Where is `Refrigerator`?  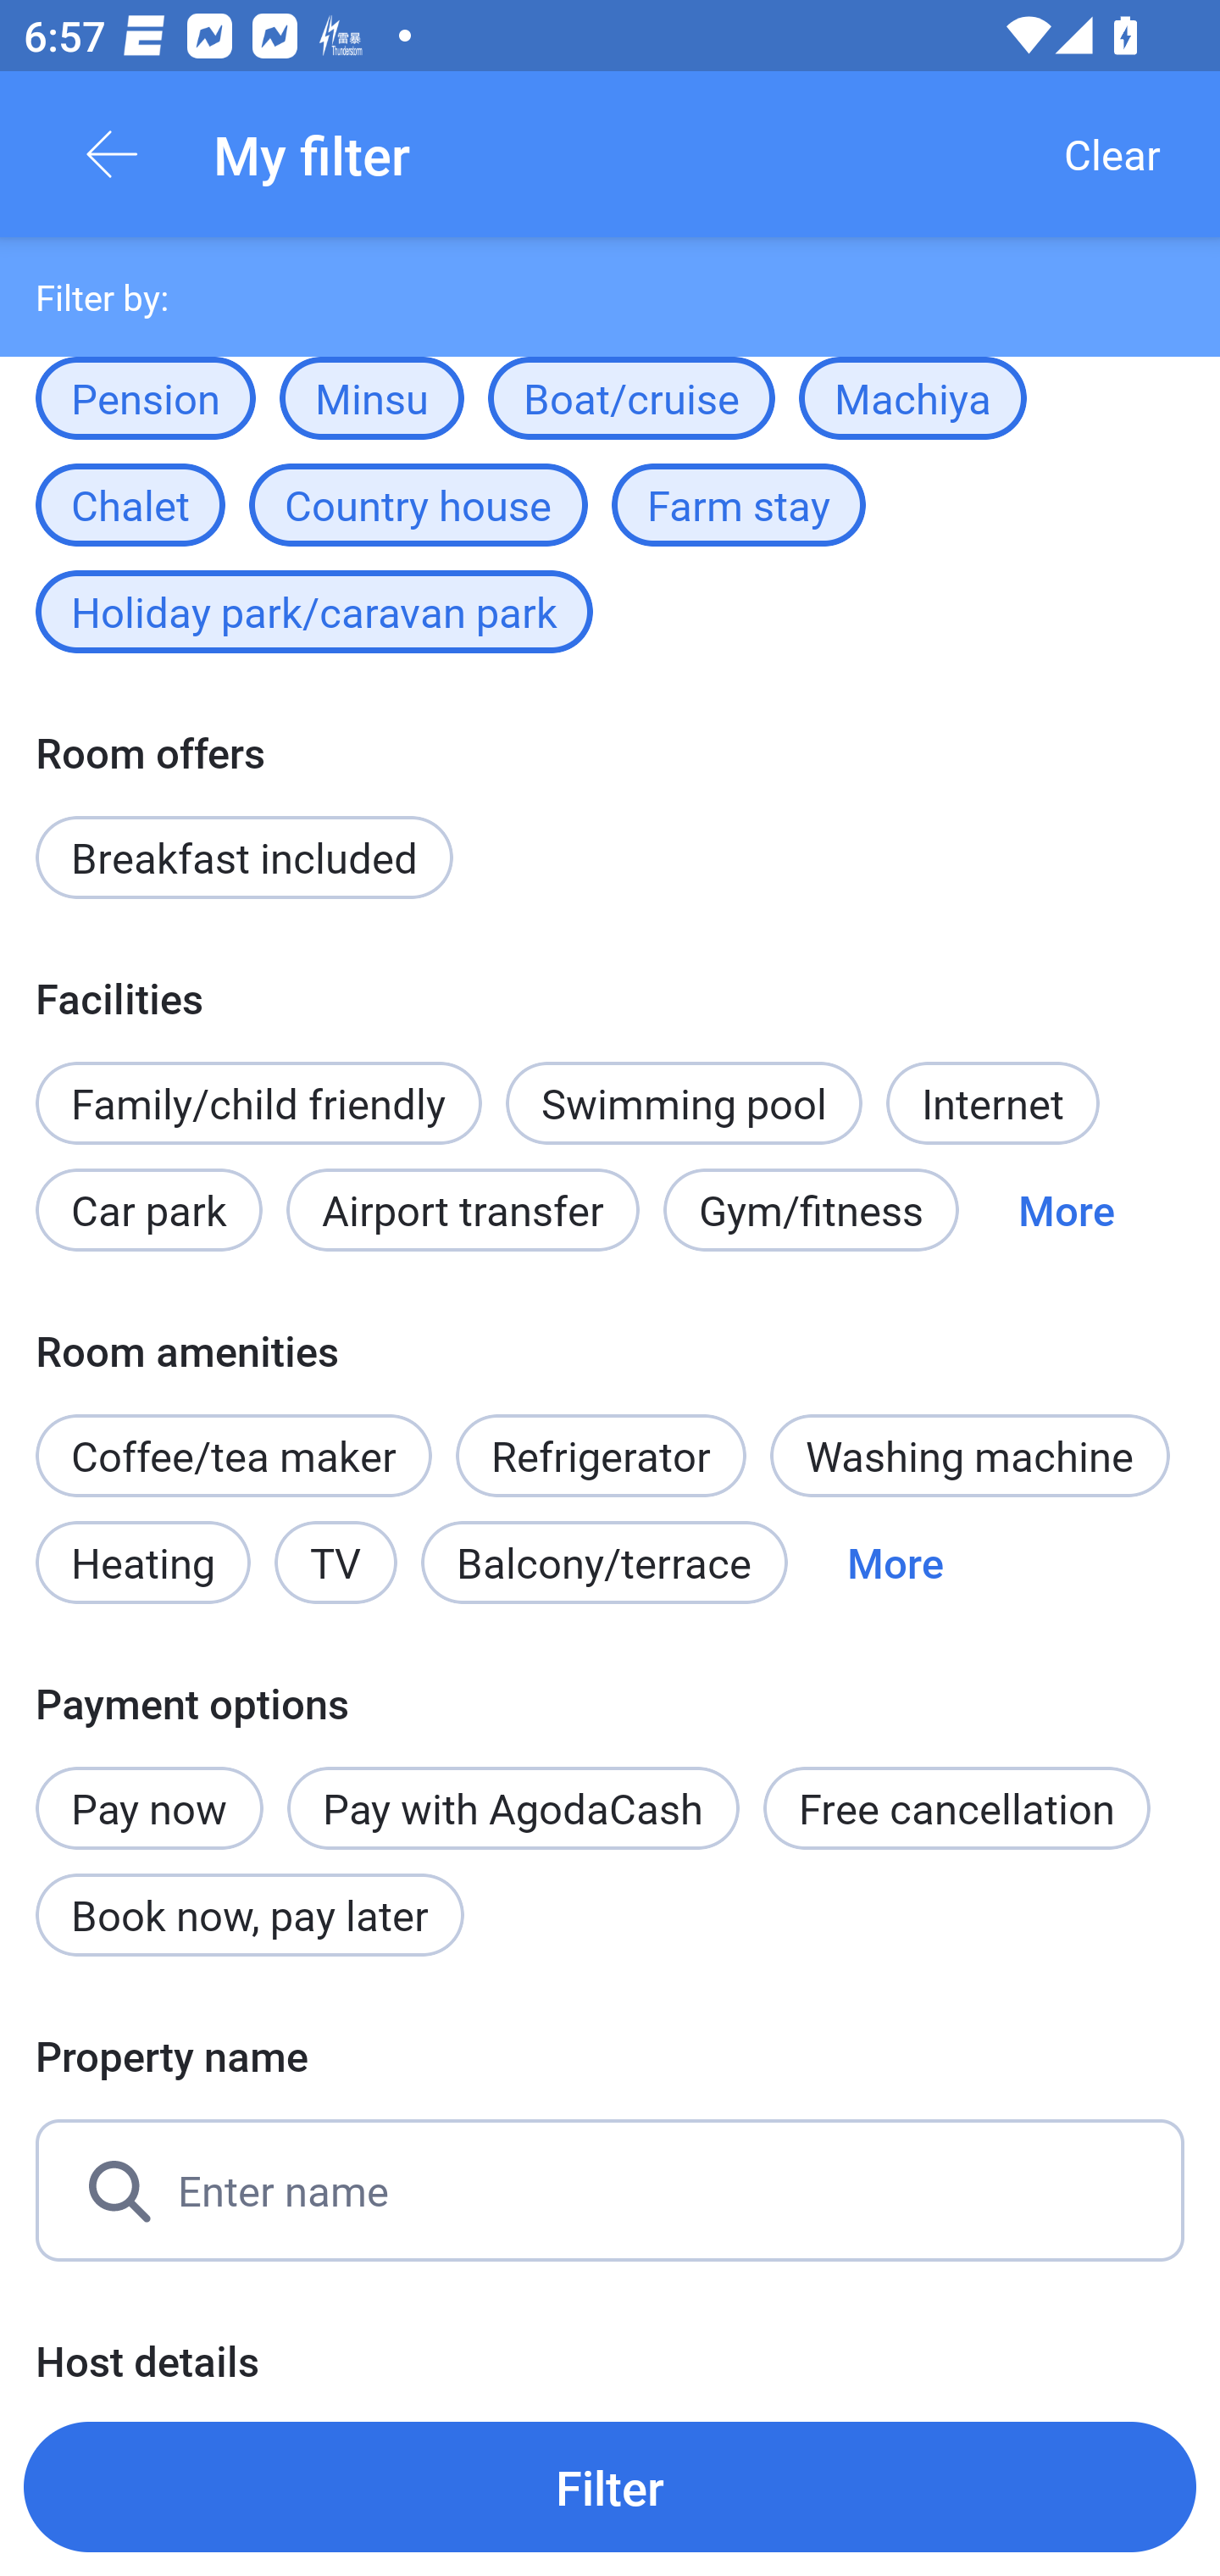
Refrigerator is located at coordinates (602, 1439).